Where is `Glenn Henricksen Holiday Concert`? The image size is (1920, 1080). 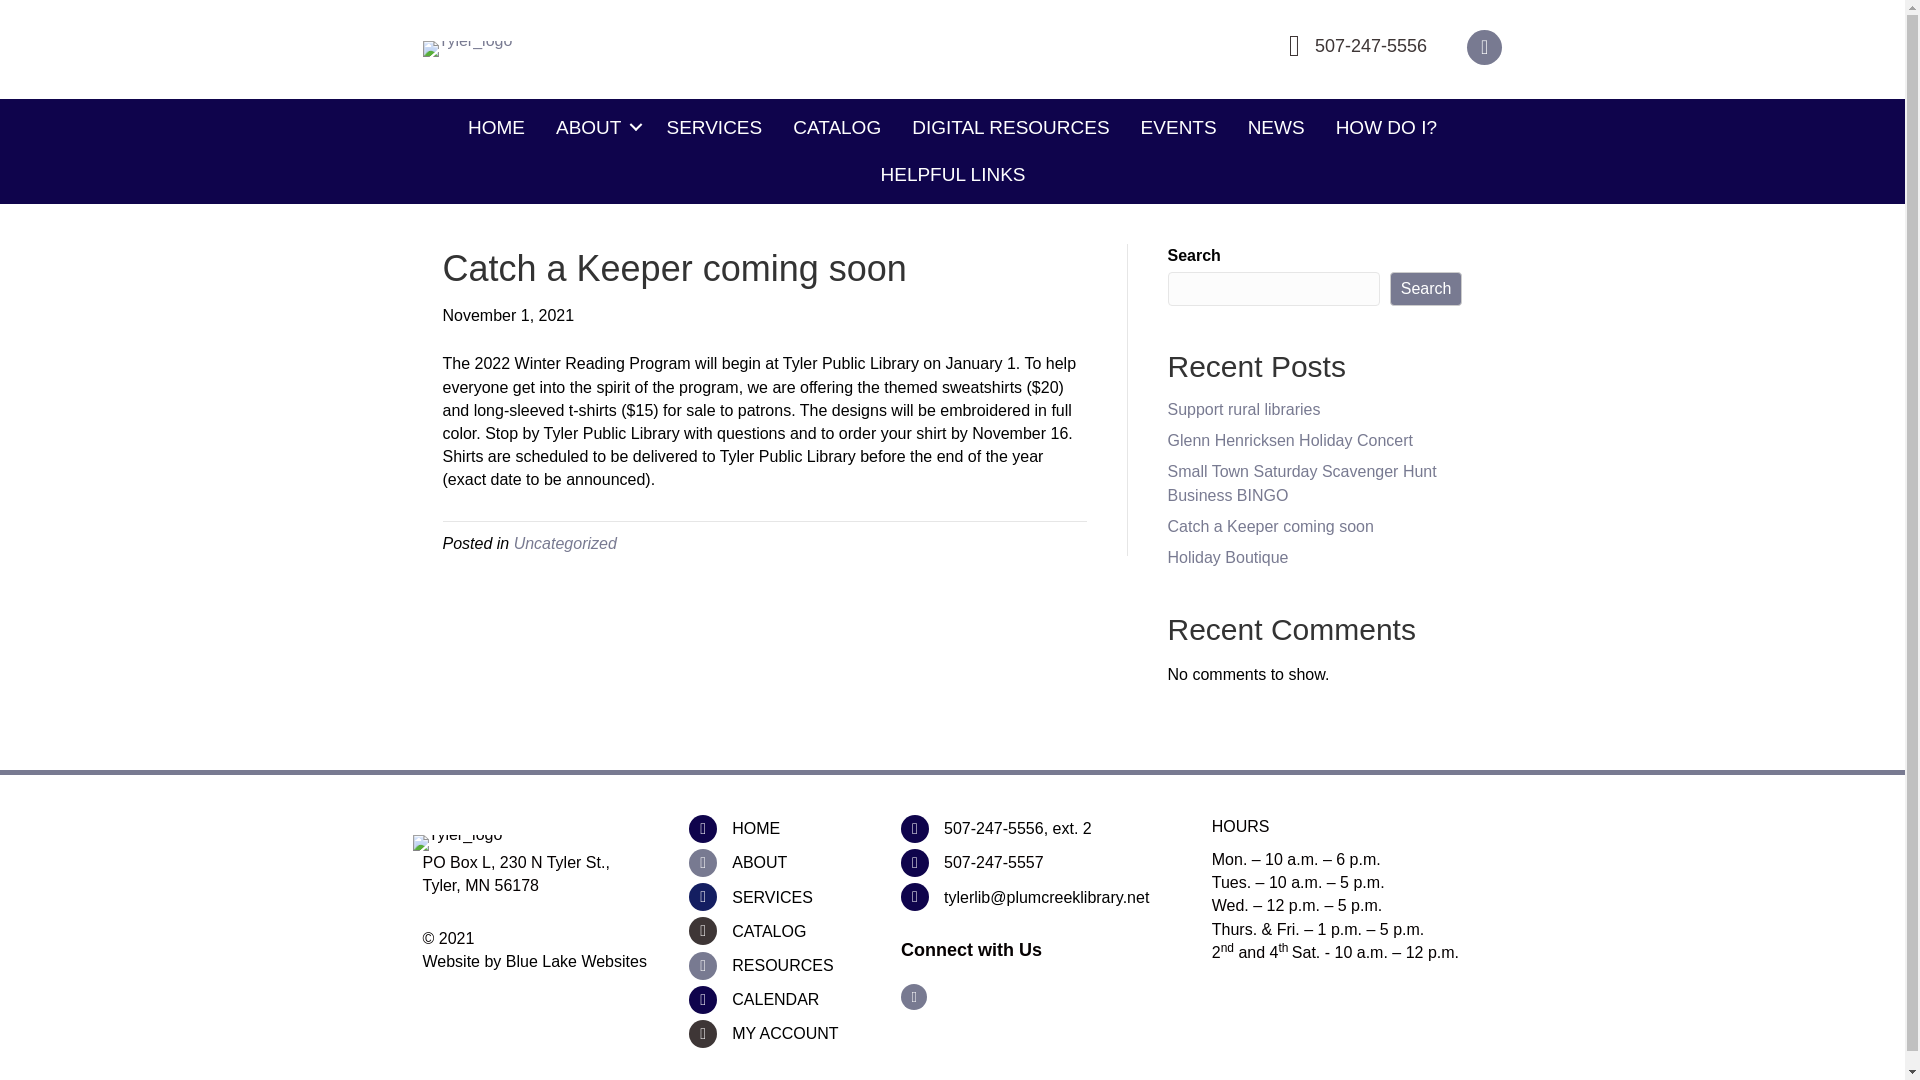
Glenn Henricksen Holiday Concert is located at coordinates (1290, 440).